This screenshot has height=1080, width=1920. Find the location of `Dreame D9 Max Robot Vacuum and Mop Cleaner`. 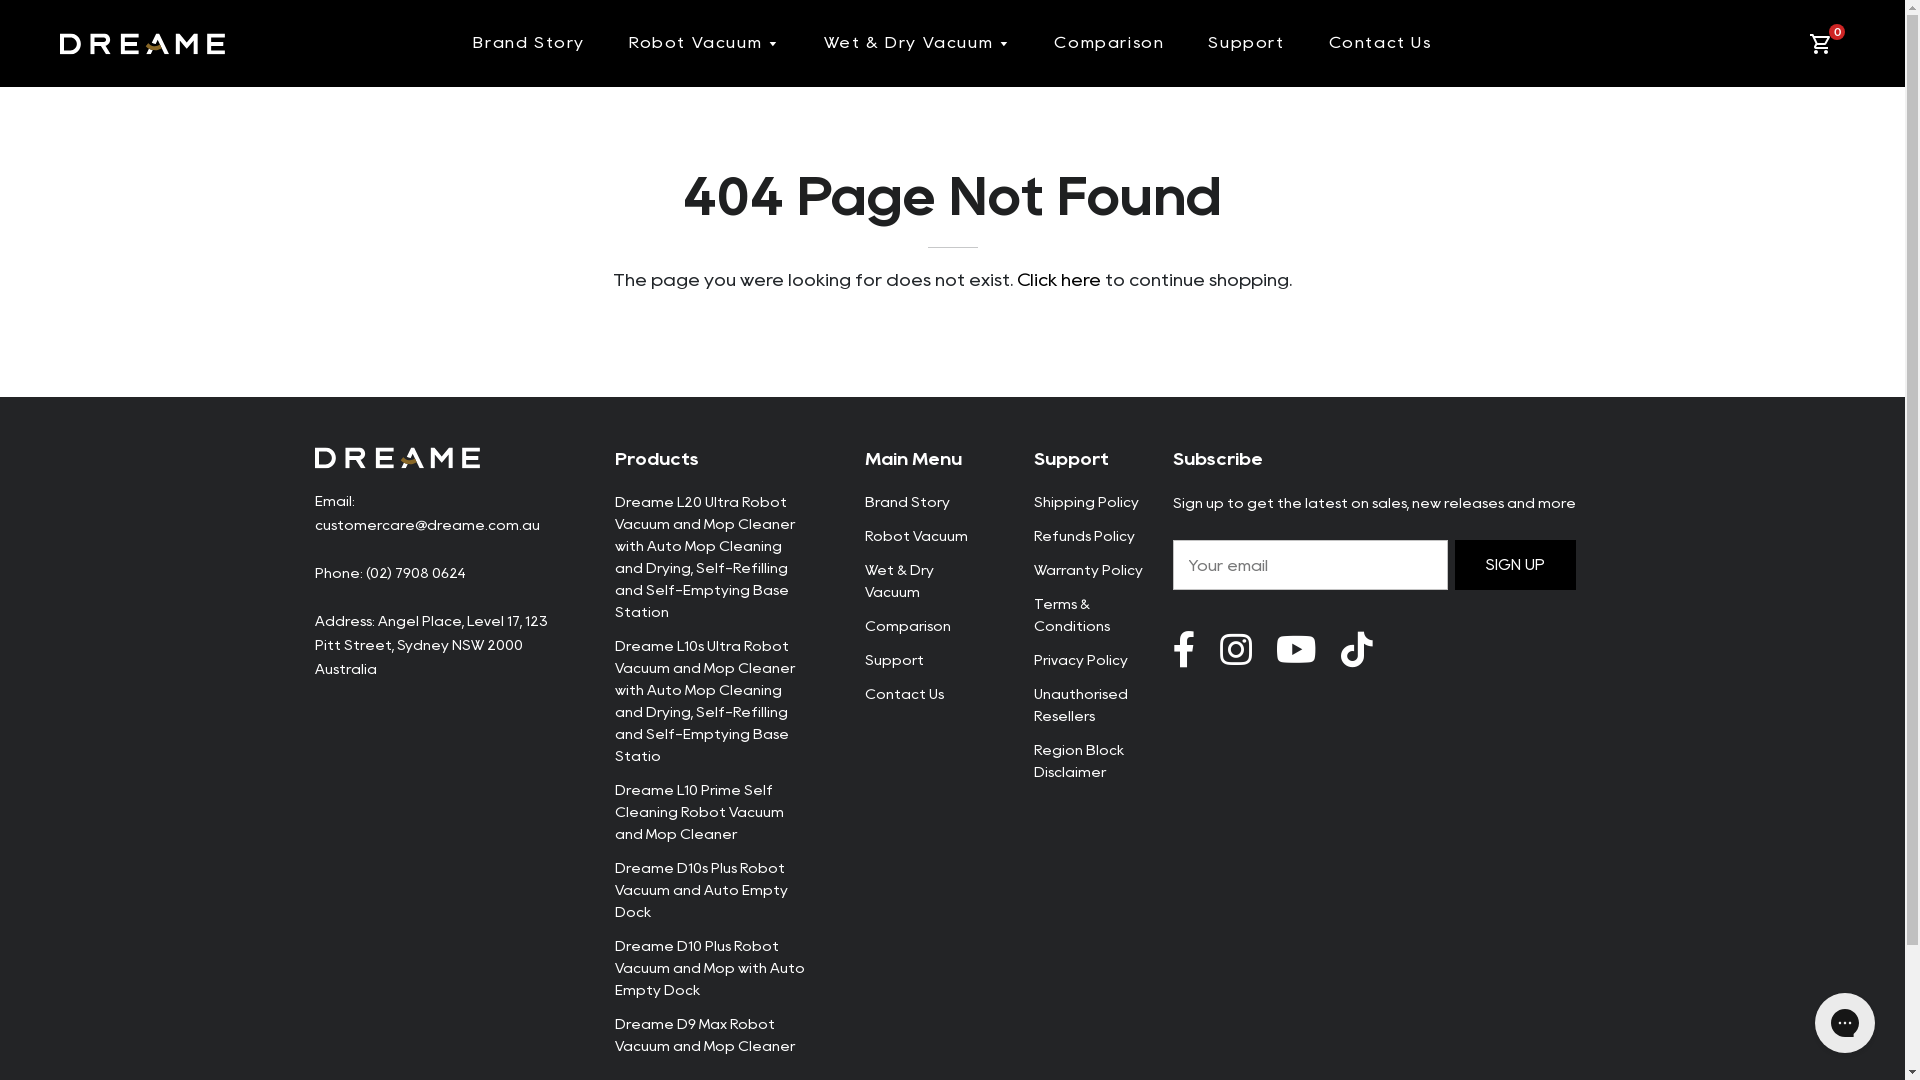

Dreame D9 Max Robot Vacuum and Mop Cleaner is located at coordinates (704, 1034).